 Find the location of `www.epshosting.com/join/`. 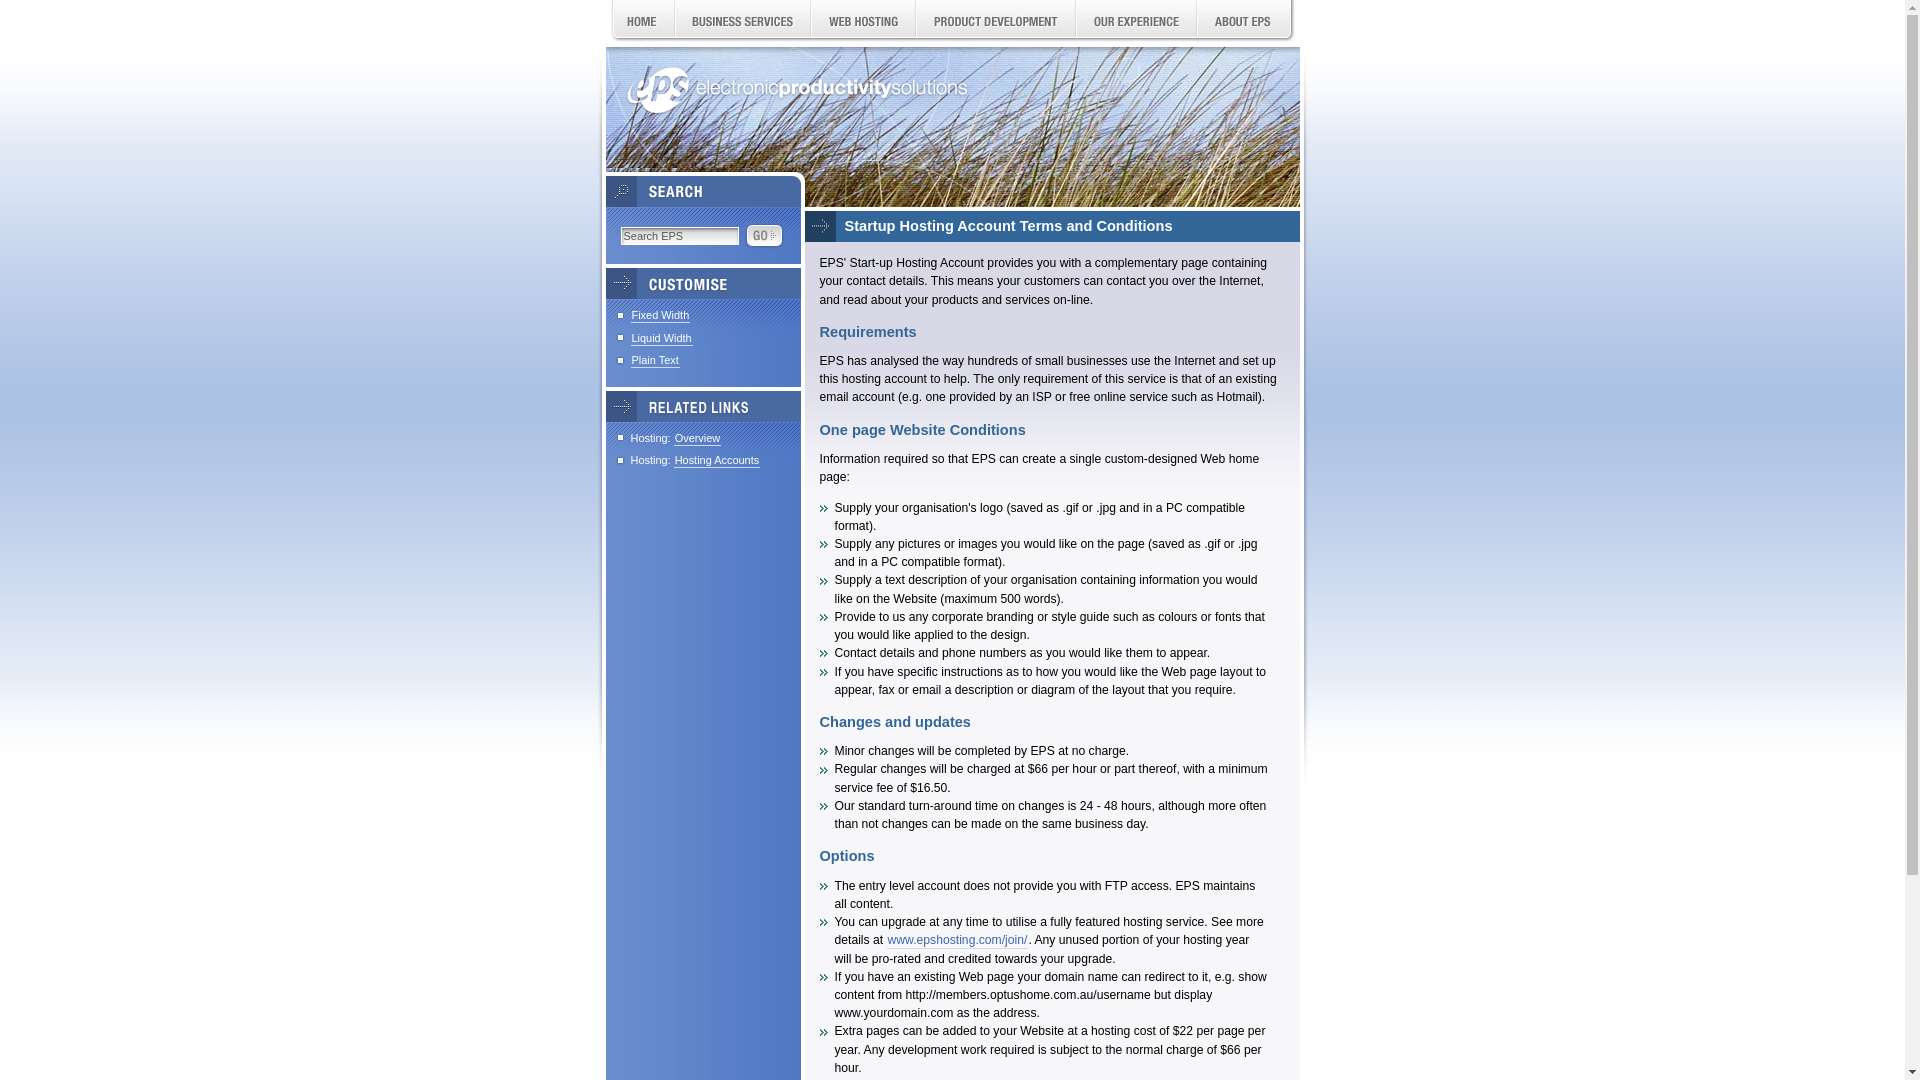

www.epshosting.com/join/ is located at coordinates (958, 940).